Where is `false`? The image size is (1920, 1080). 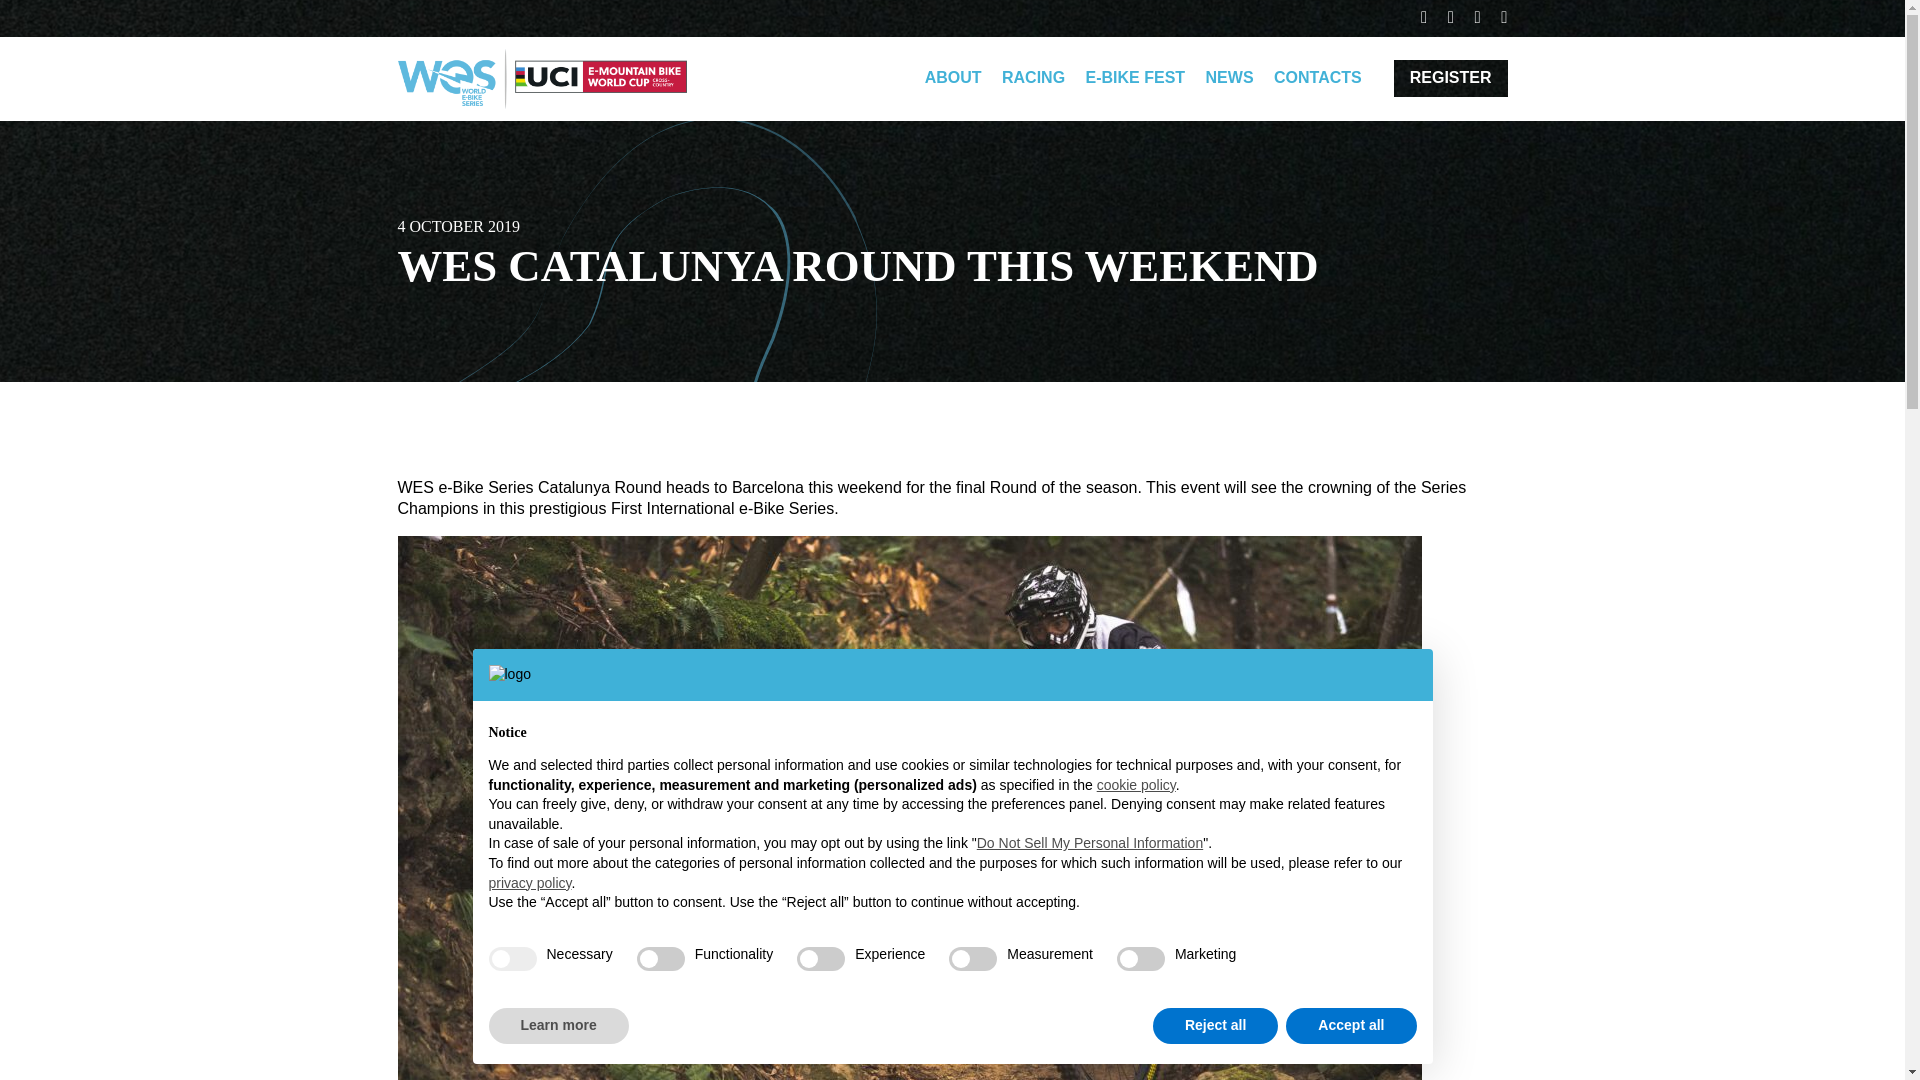 false is located at coordinates (1141, 958).